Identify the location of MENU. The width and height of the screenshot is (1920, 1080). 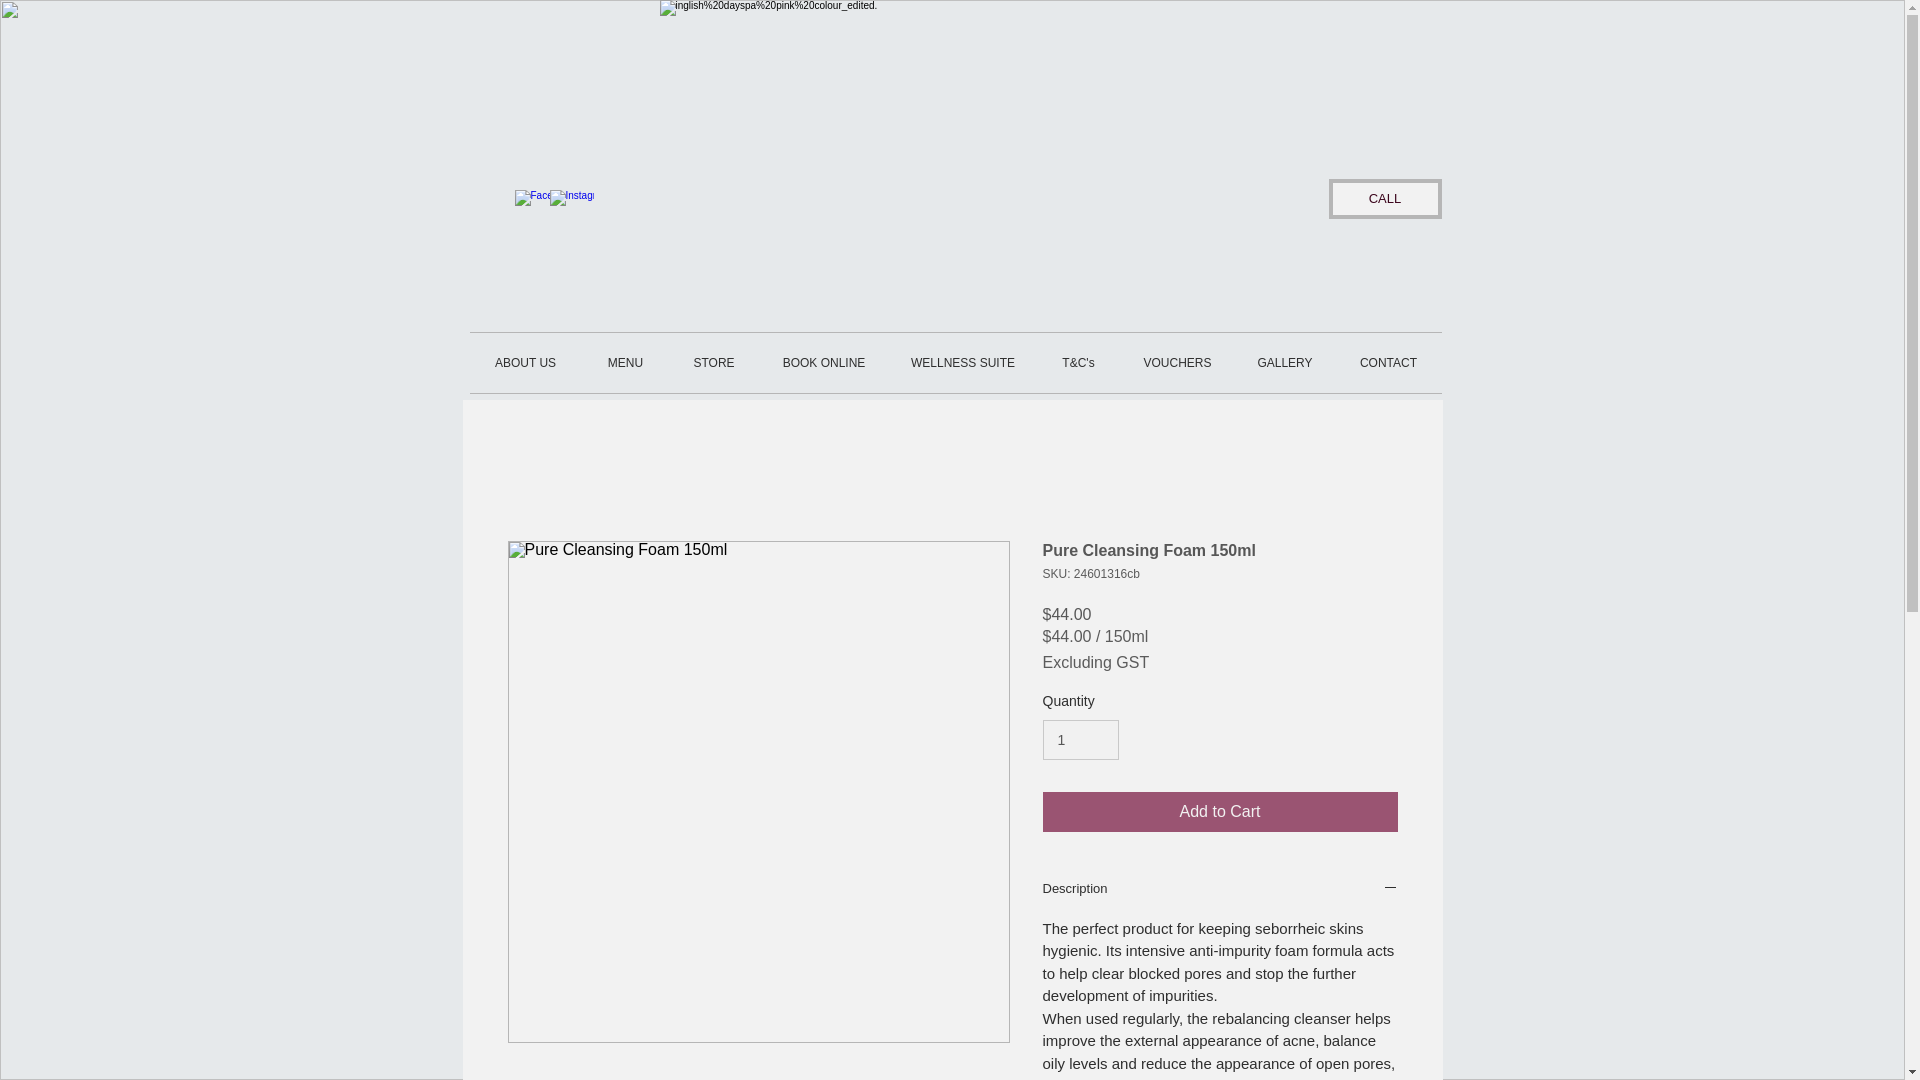
(626, 362).